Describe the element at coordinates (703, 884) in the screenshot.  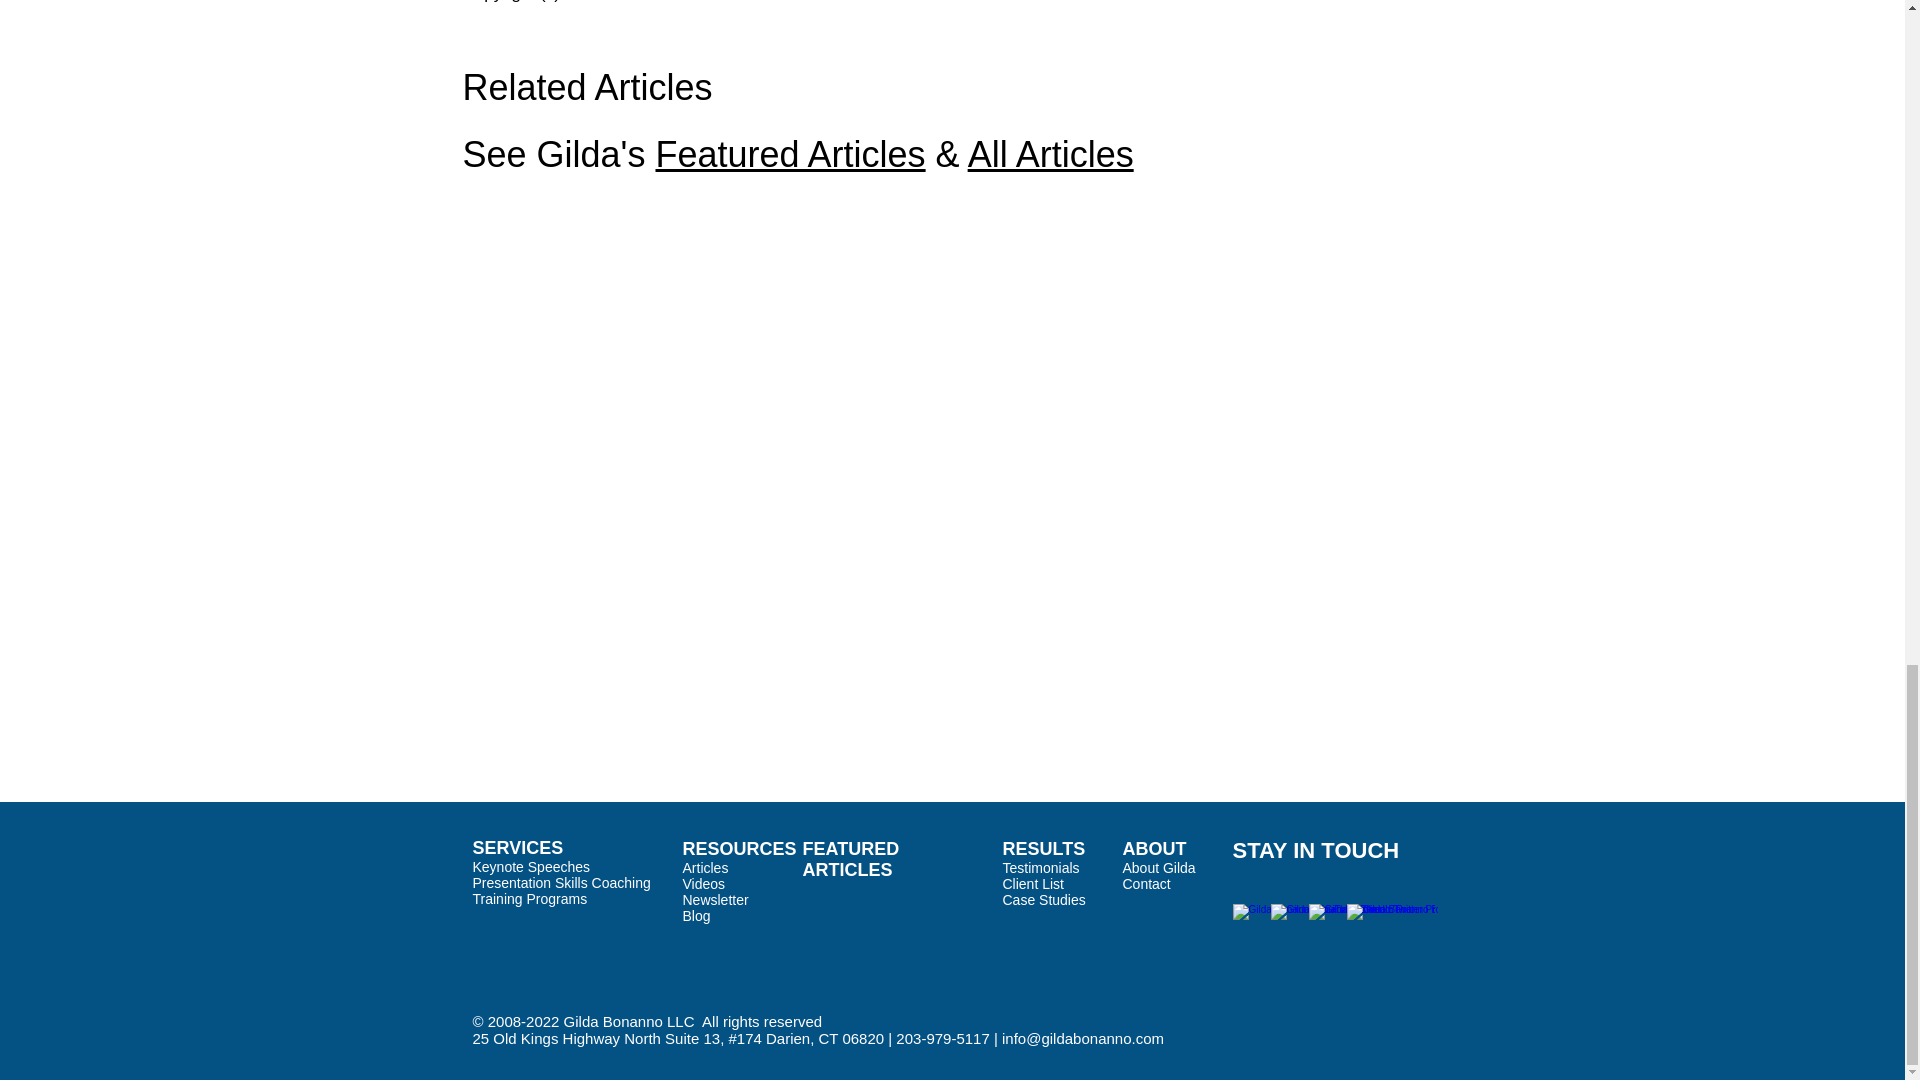
I see `Videos` at that location.